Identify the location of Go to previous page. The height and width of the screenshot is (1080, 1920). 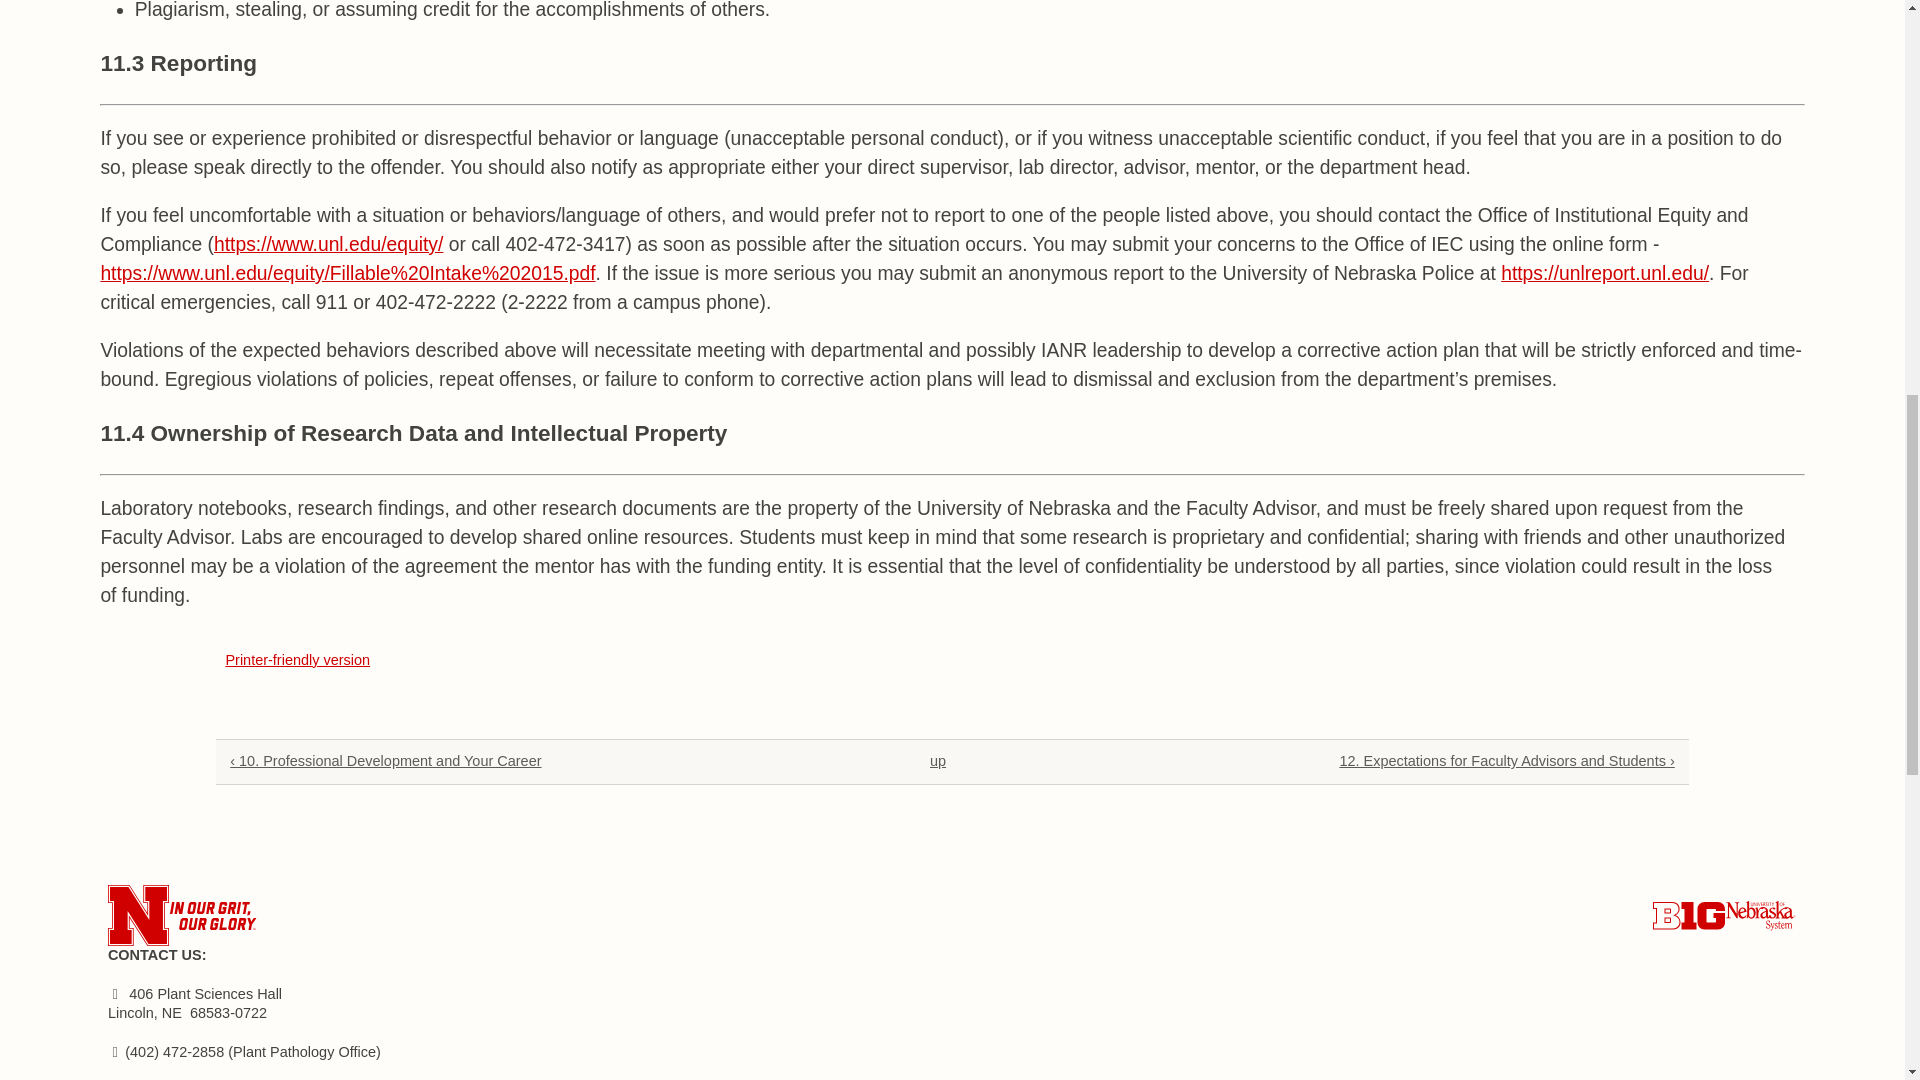
(534, 762).